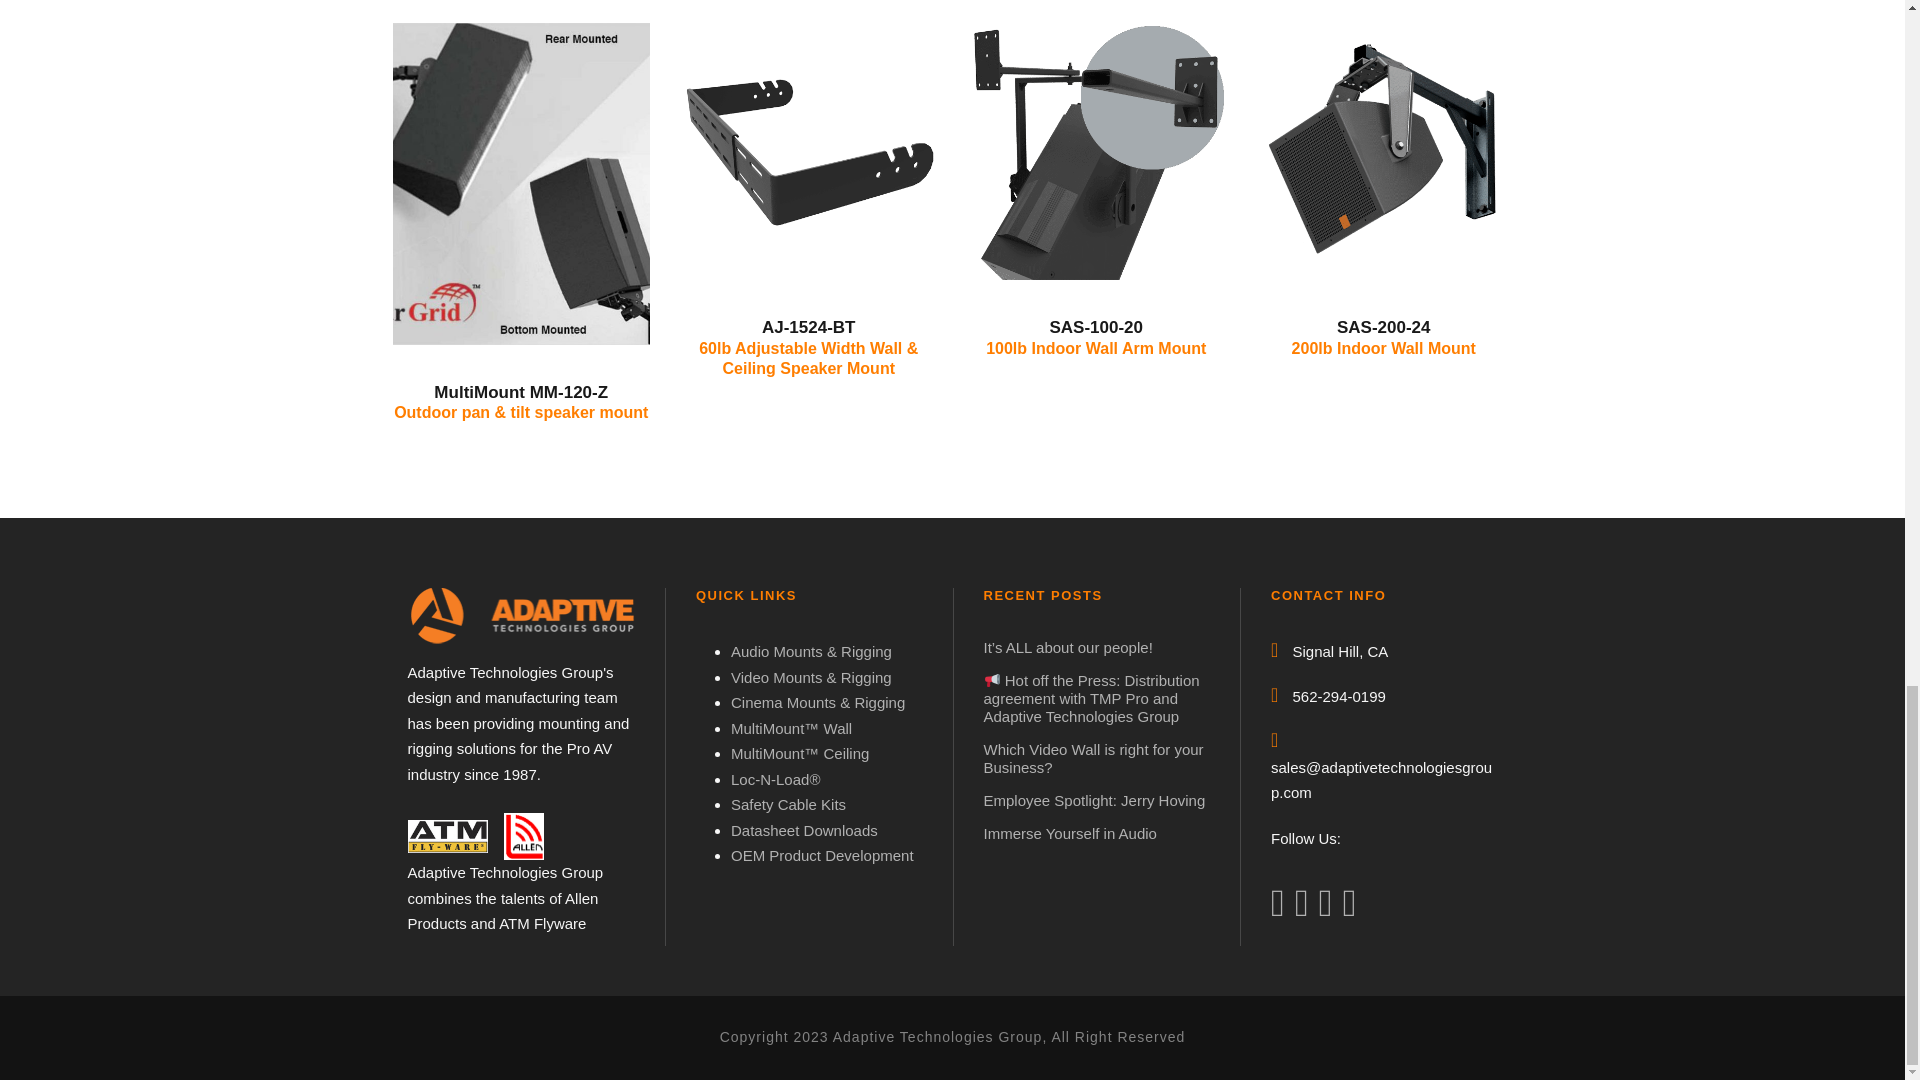  Describe the element at coordinates (1384, 151) in the screenshot. I see `SAS-200-24` at that location.